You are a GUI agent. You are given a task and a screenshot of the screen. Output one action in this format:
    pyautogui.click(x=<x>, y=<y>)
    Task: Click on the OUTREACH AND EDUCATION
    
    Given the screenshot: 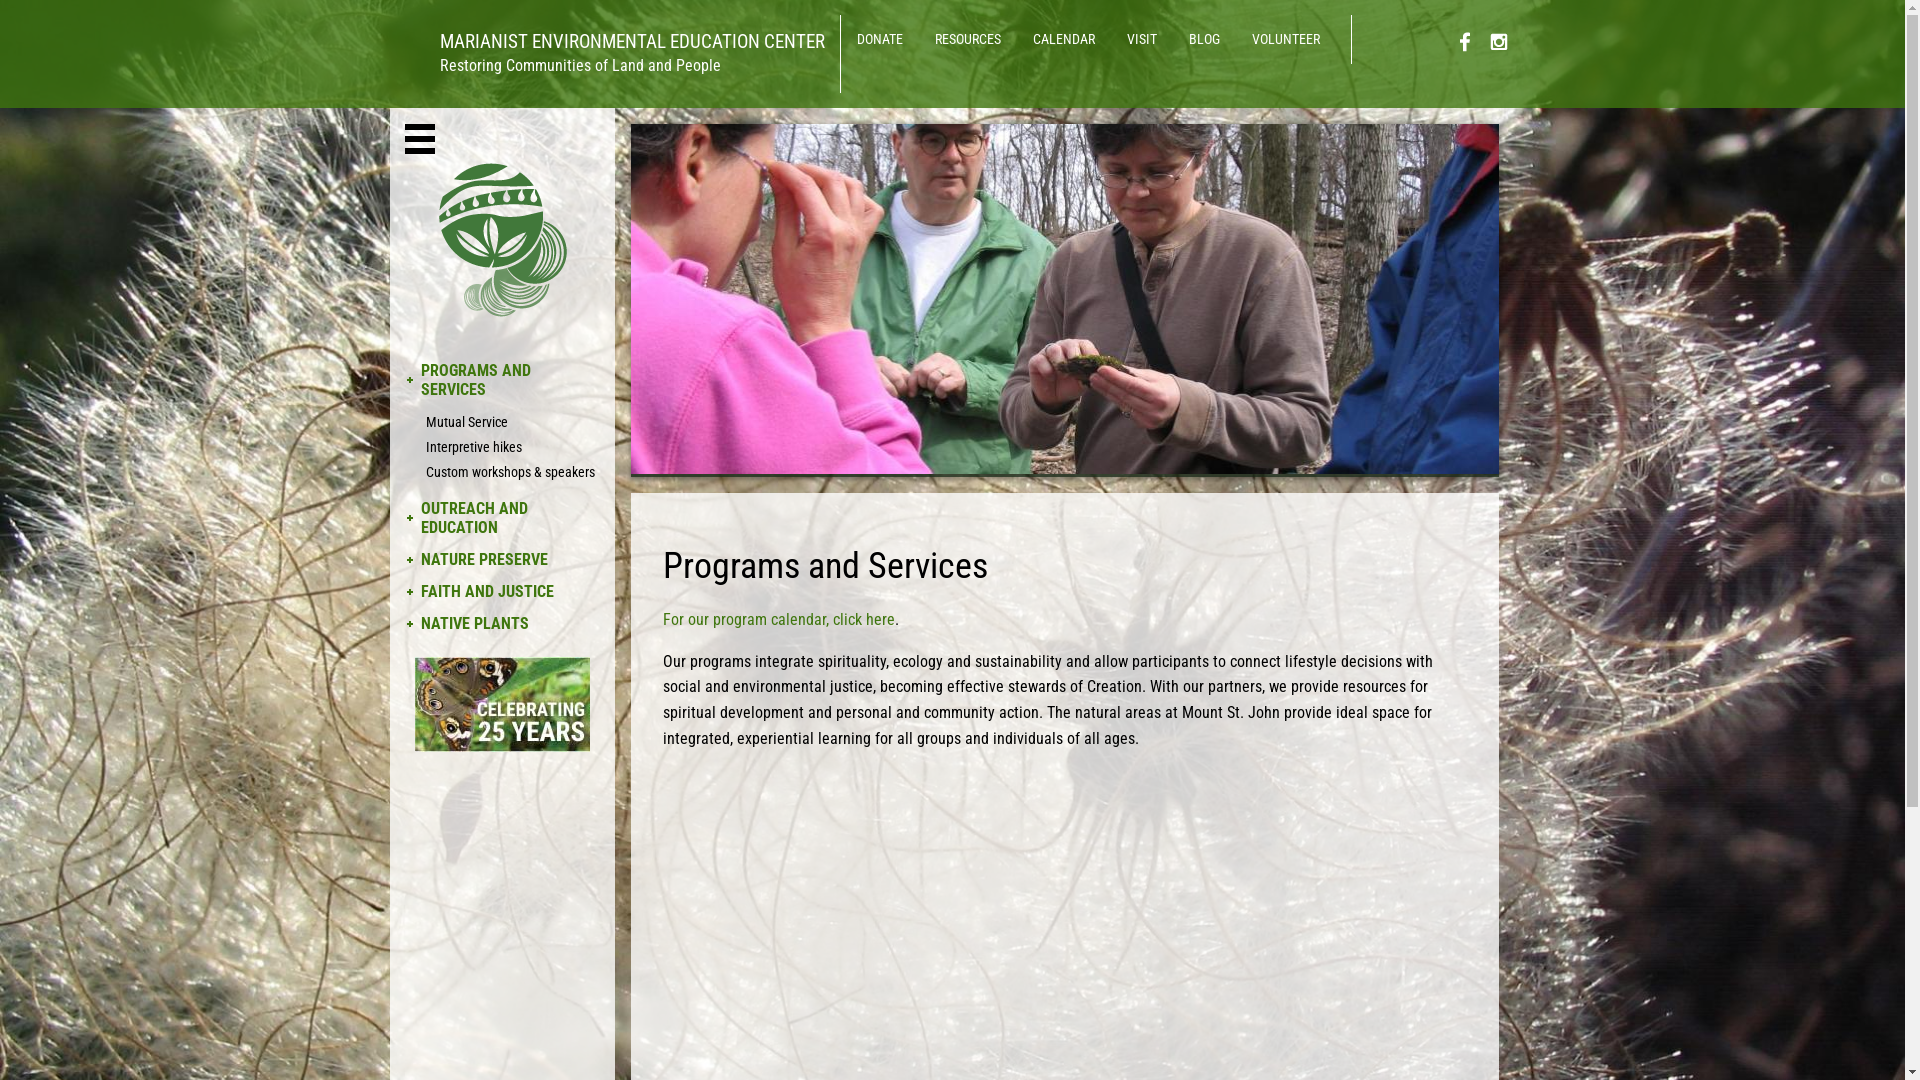 What is the action you would take?
    pyautogui.click(x=502, y=518)
    